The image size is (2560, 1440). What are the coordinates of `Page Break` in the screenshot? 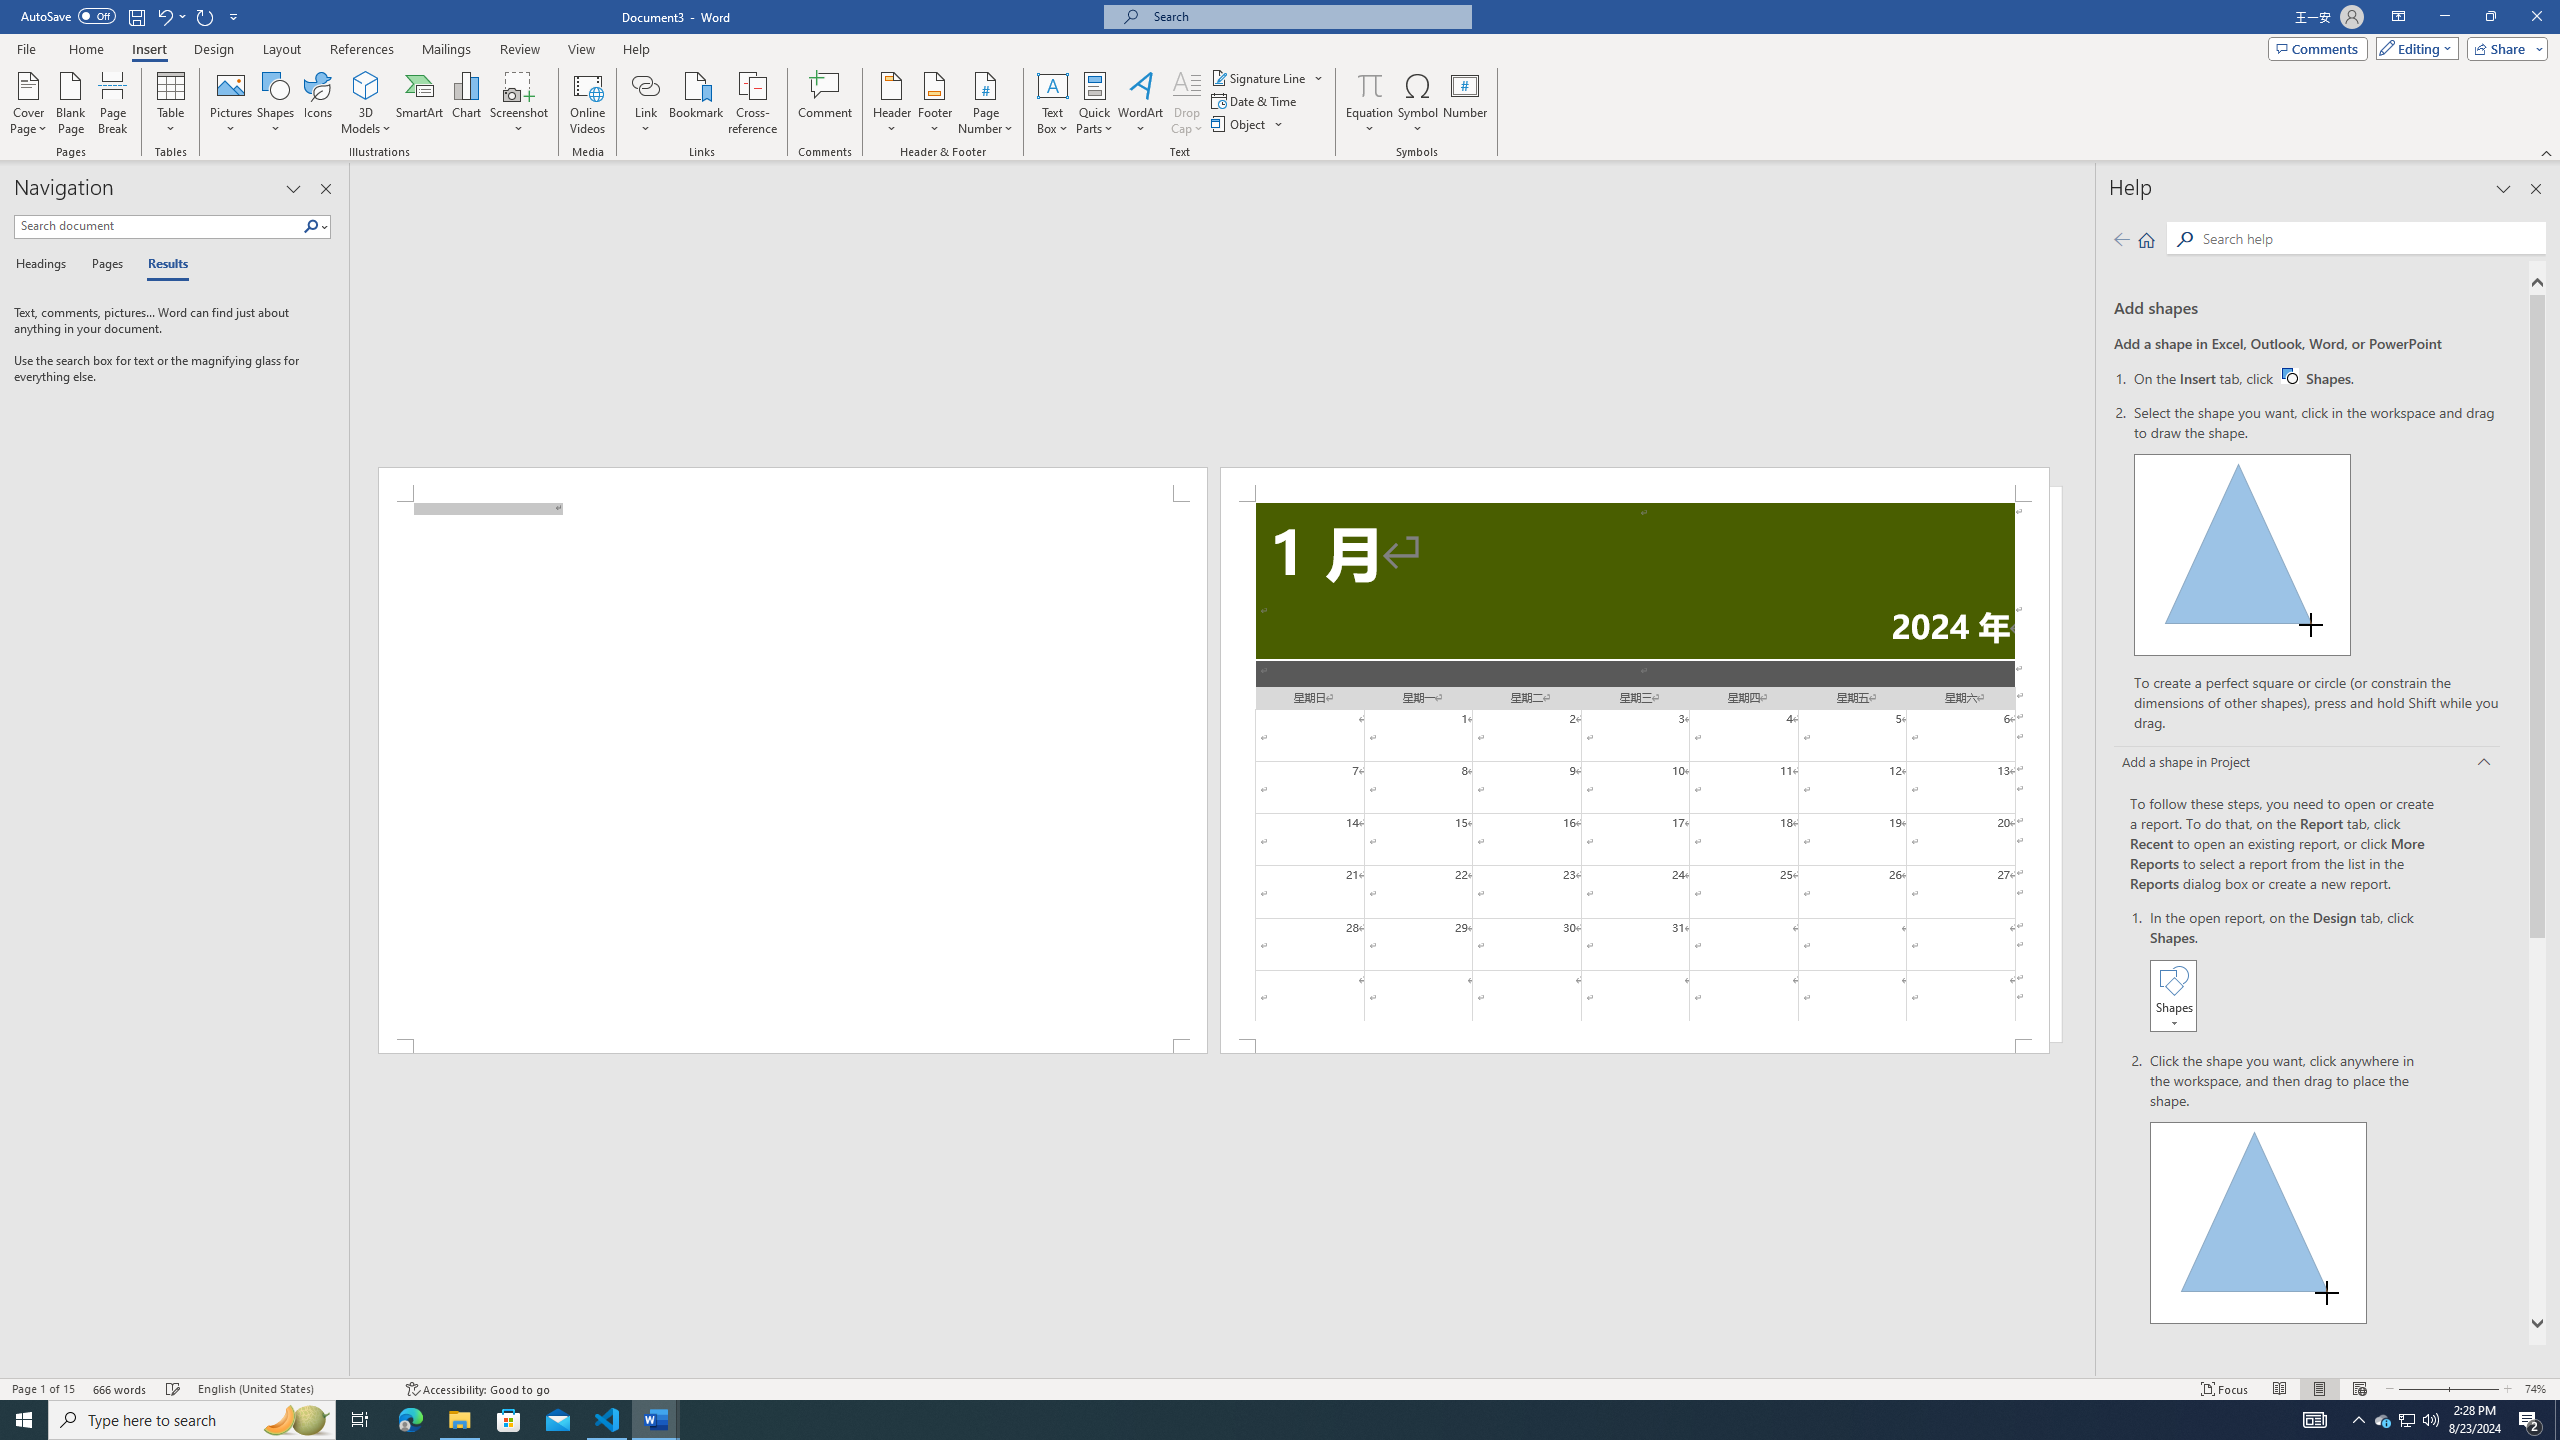 It's located at (112, 103).